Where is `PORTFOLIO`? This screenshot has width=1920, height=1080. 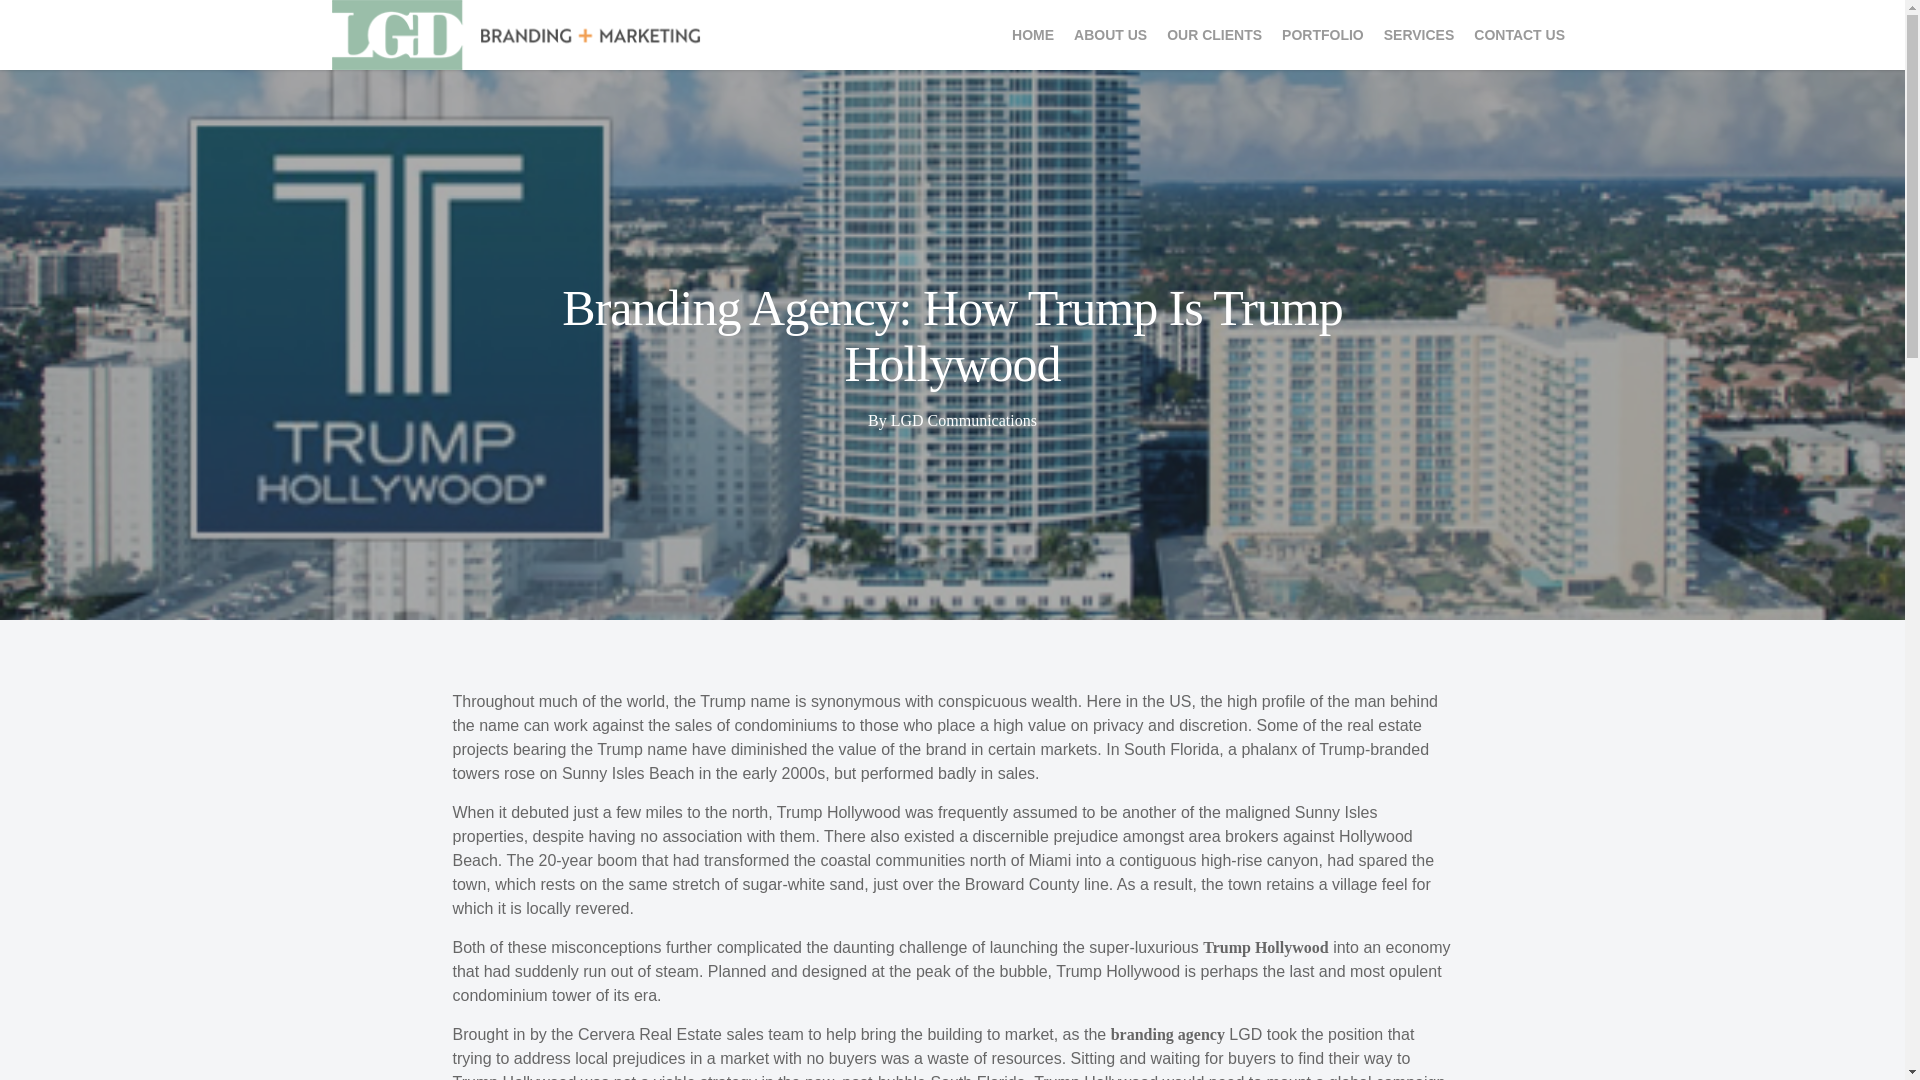 PORTFOLIO is located at coordinates (1322, 34).